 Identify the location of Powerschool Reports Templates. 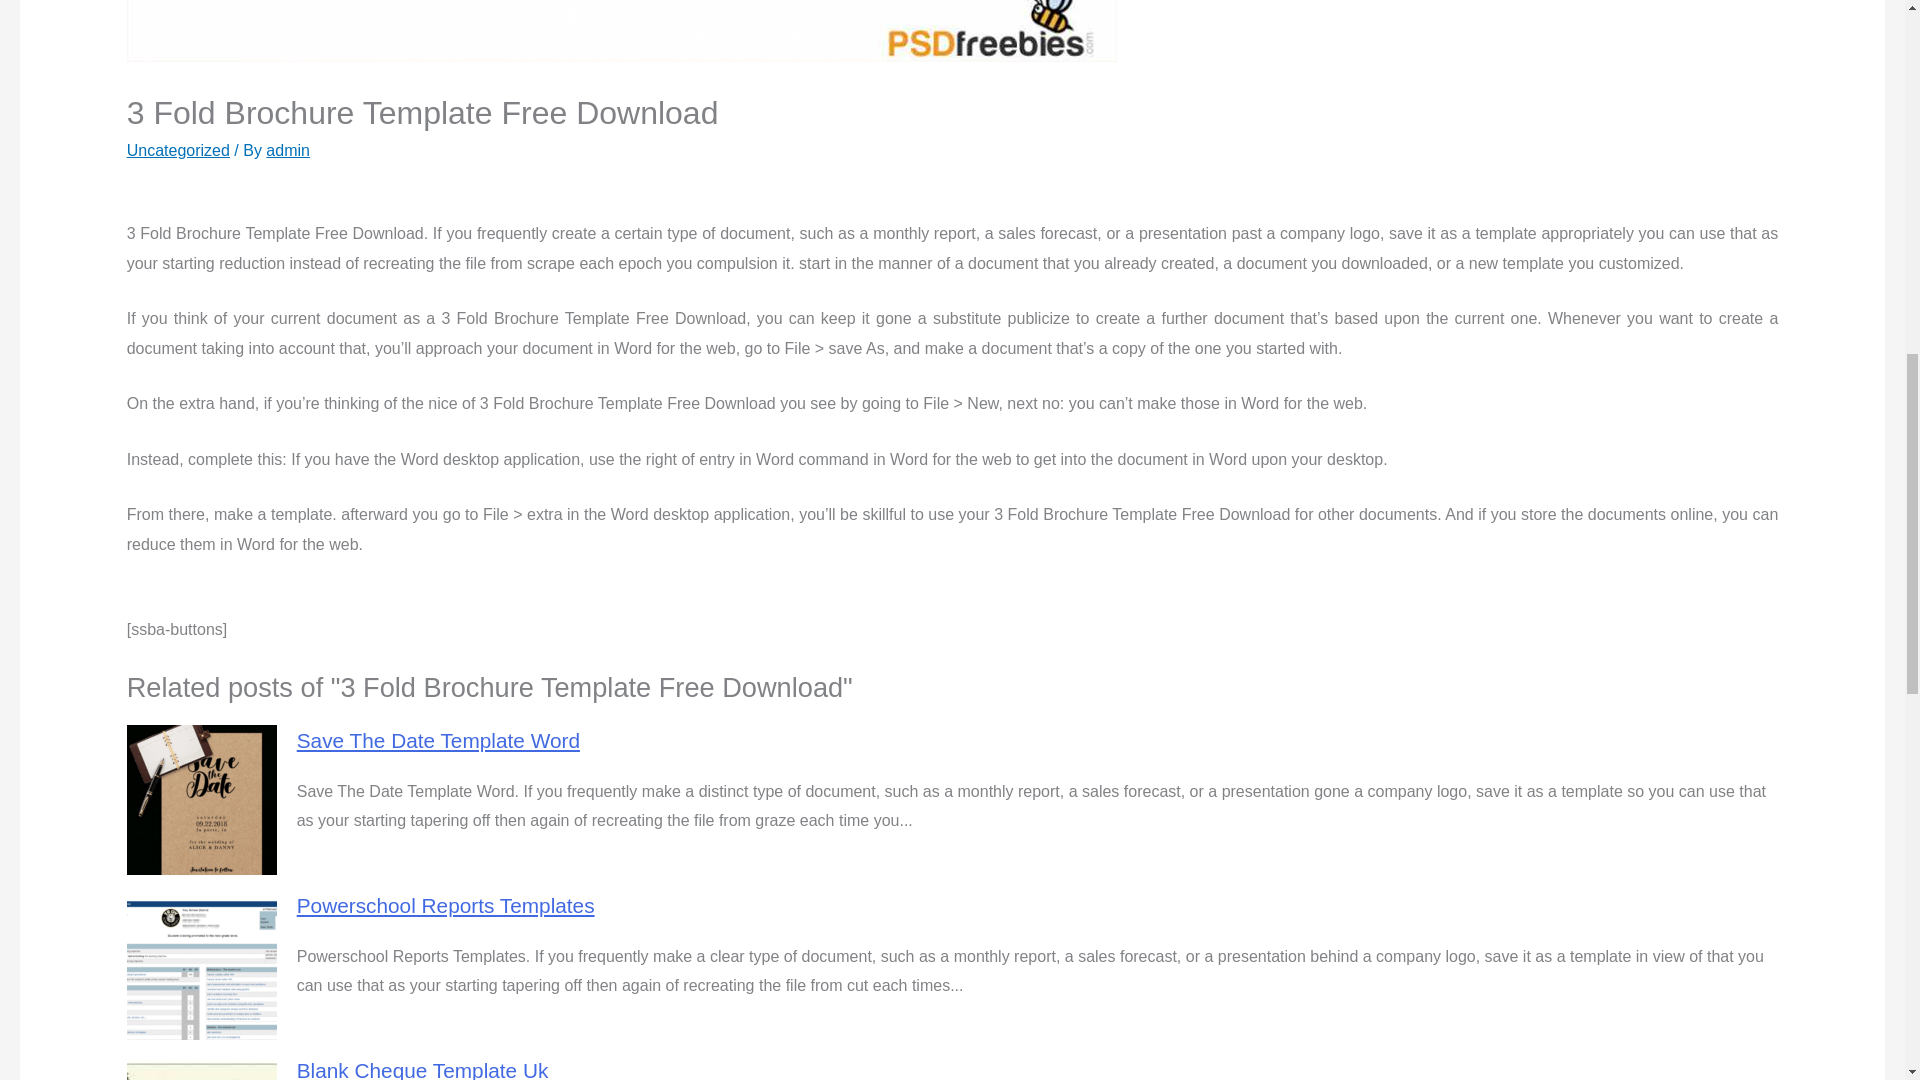
(446, 905).